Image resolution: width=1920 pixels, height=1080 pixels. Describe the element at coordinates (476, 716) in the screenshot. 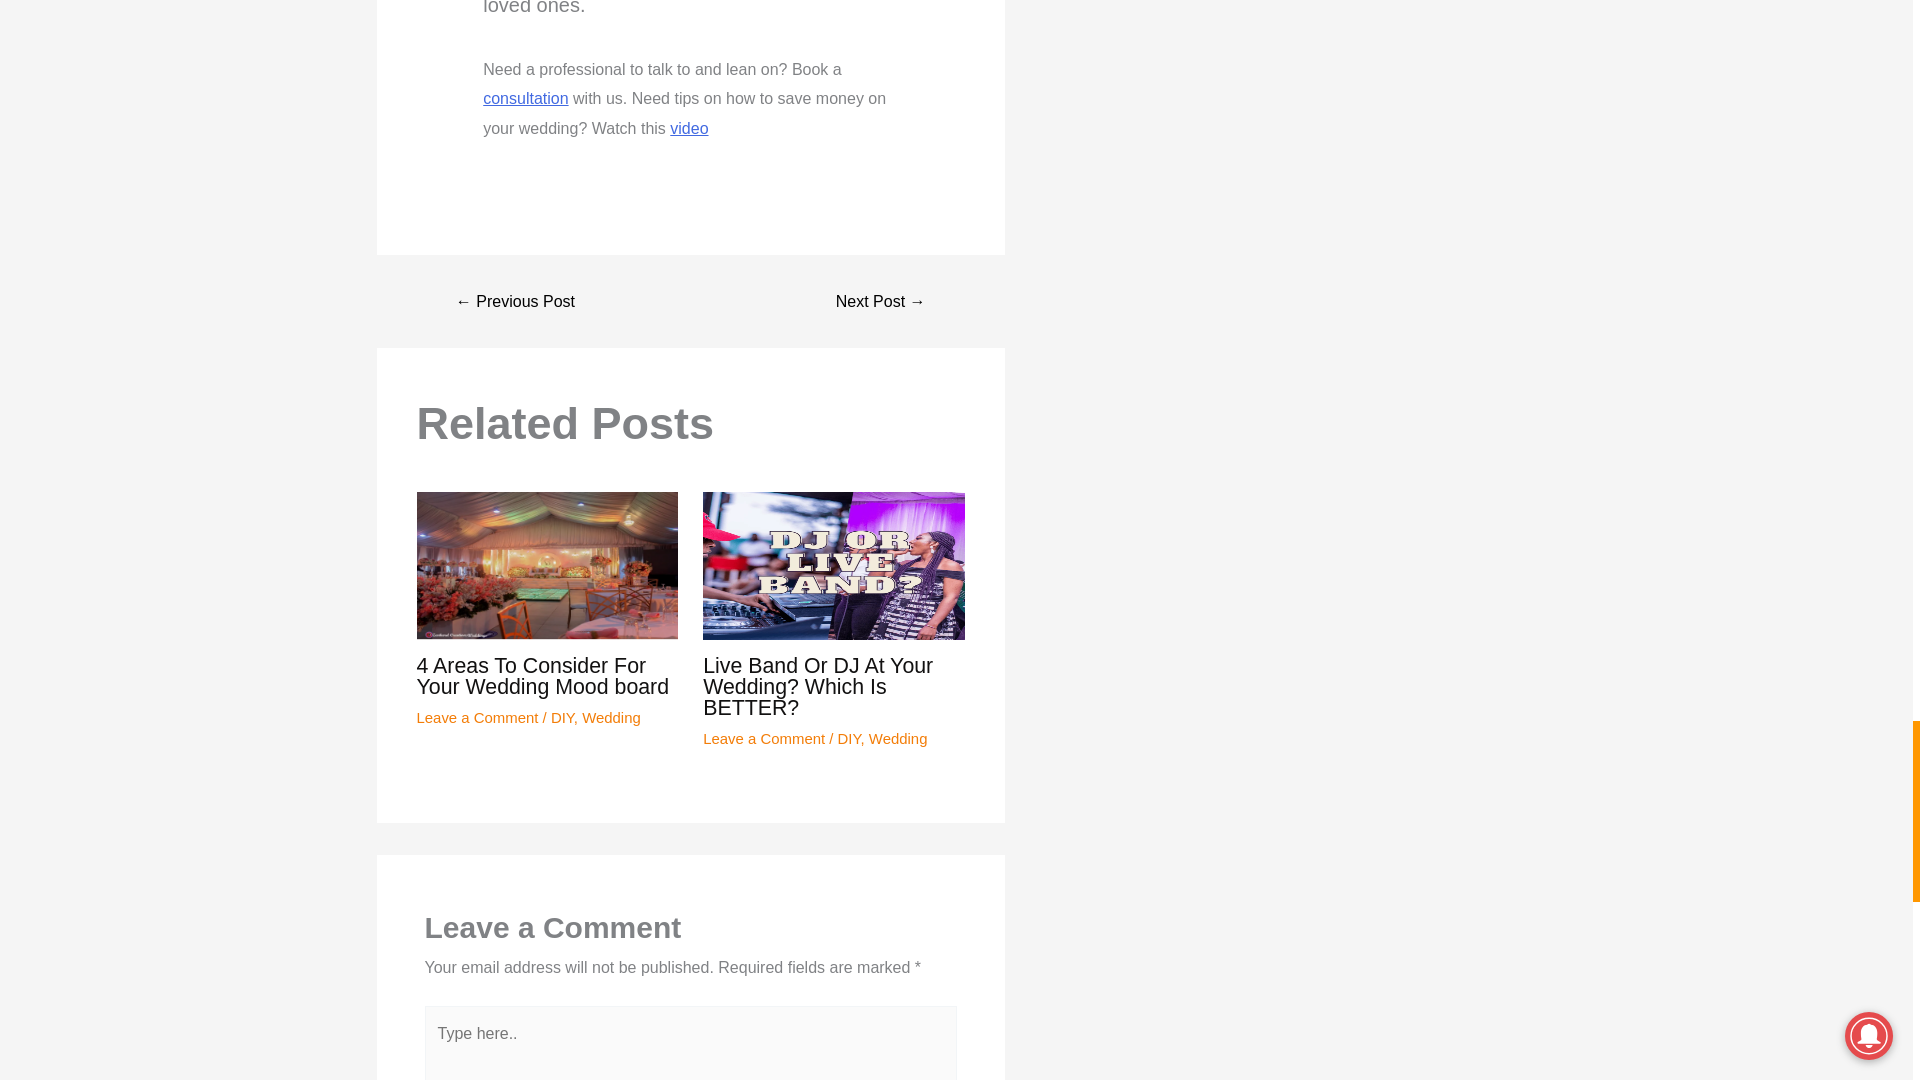

I see `Leave a Comment` at that location.